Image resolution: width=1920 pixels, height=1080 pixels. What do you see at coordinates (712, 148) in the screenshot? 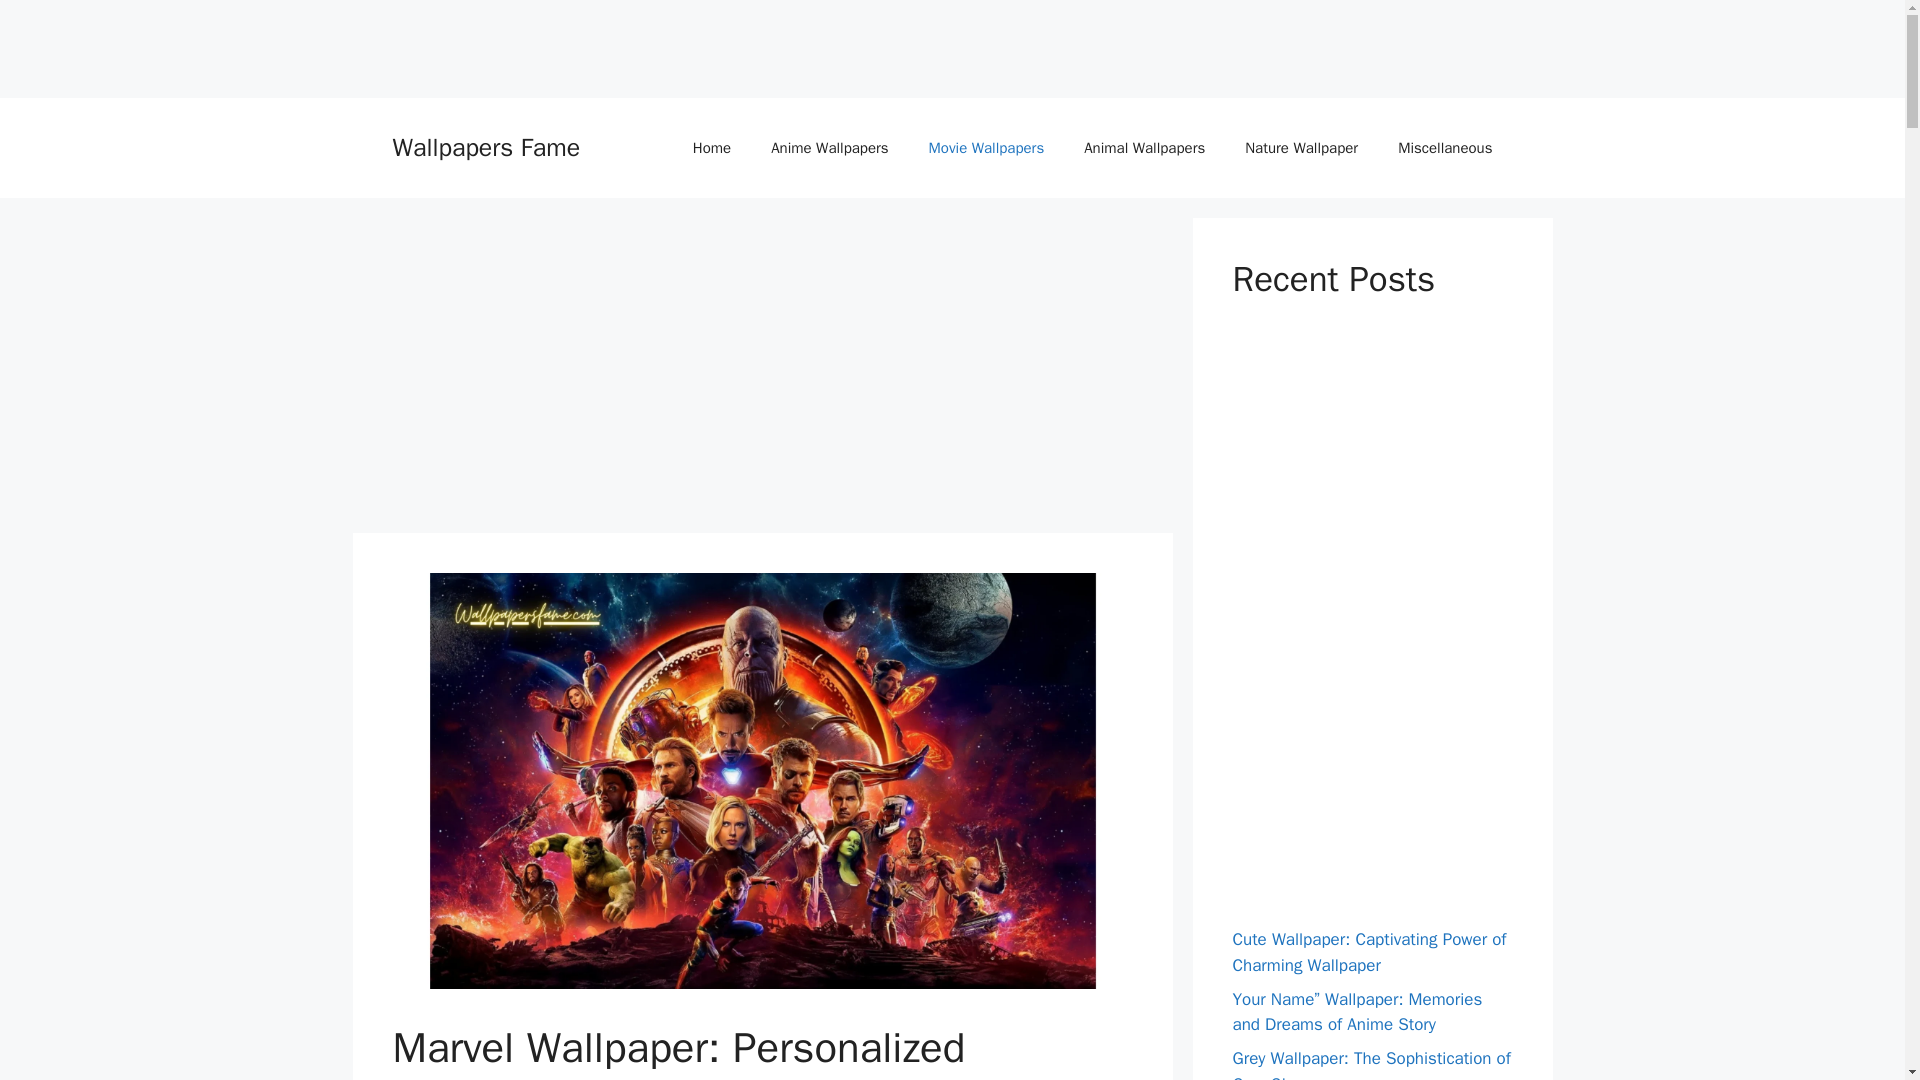
I see `Home` at bounding box center [712, 148].